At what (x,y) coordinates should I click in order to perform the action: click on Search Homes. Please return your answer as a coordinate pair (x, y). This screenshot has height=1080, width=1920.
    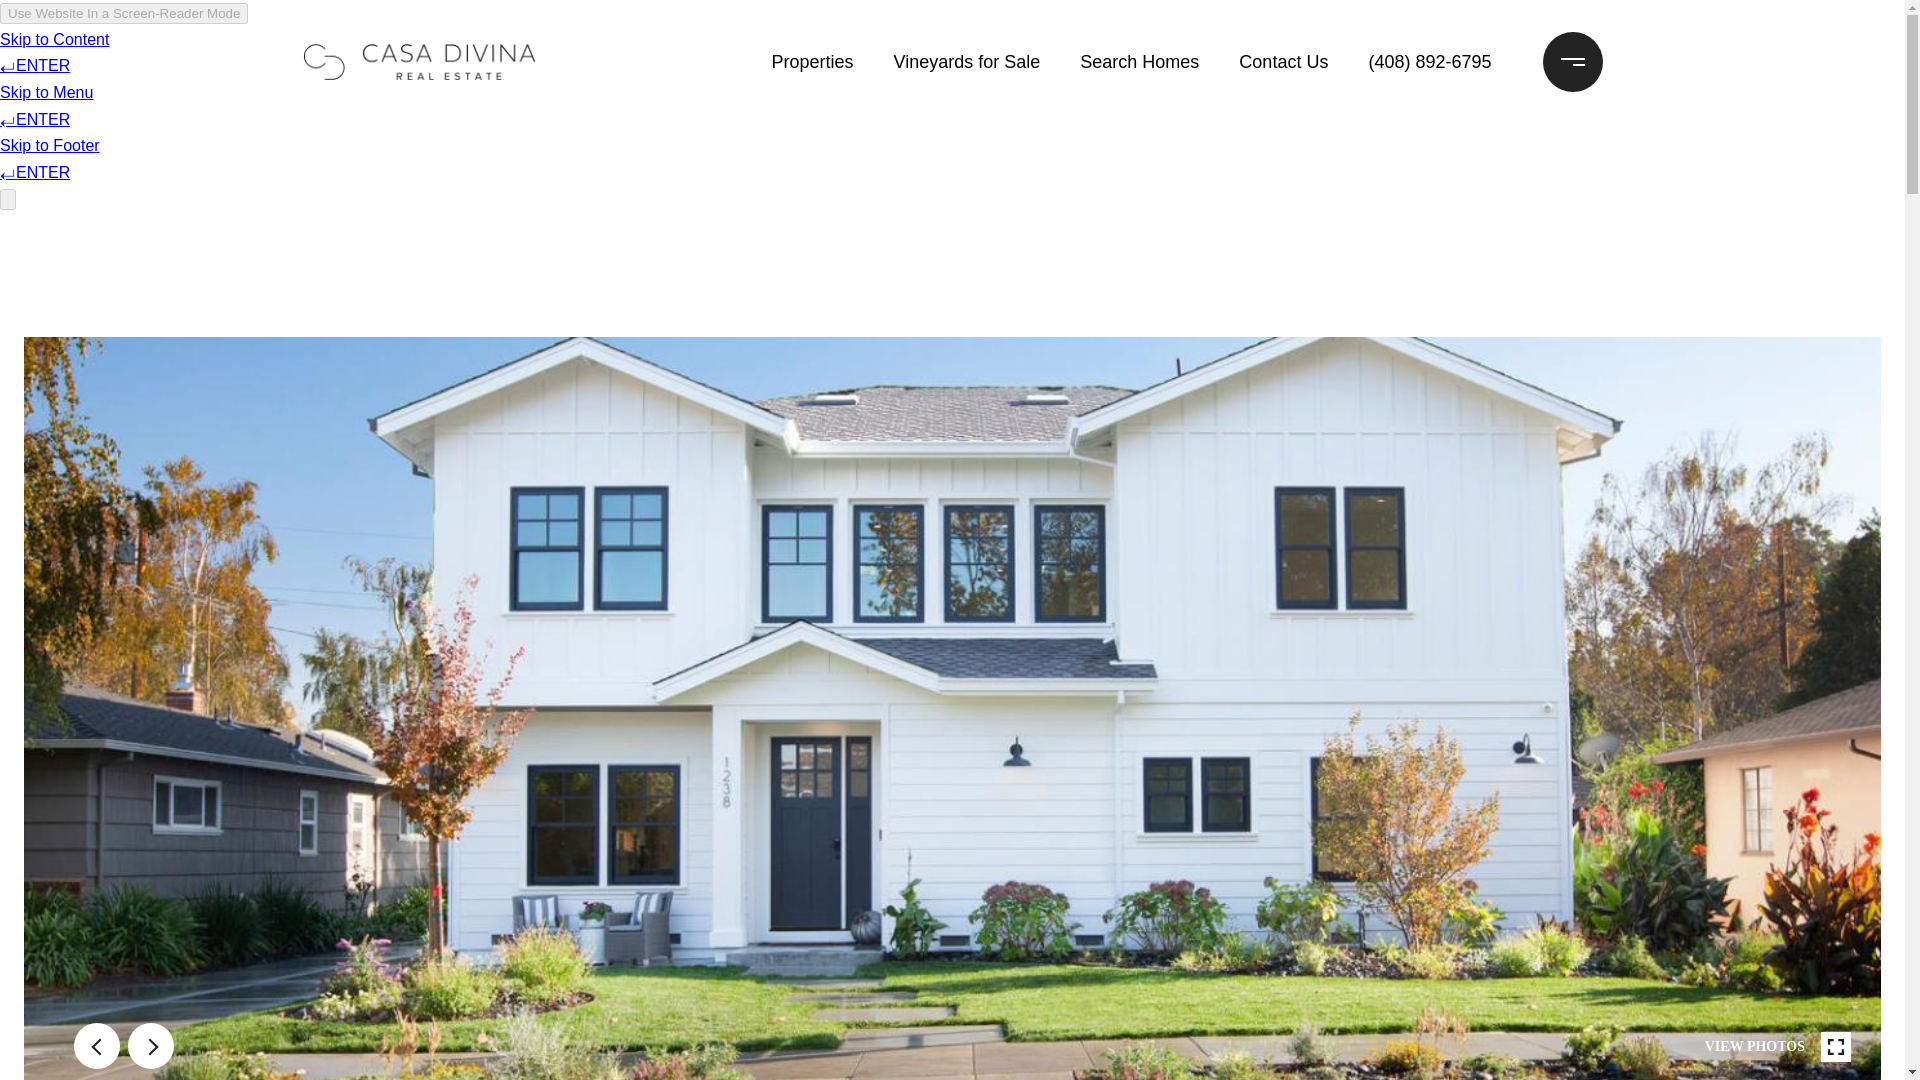
    Looking at the image, I should click on (1139, 62).